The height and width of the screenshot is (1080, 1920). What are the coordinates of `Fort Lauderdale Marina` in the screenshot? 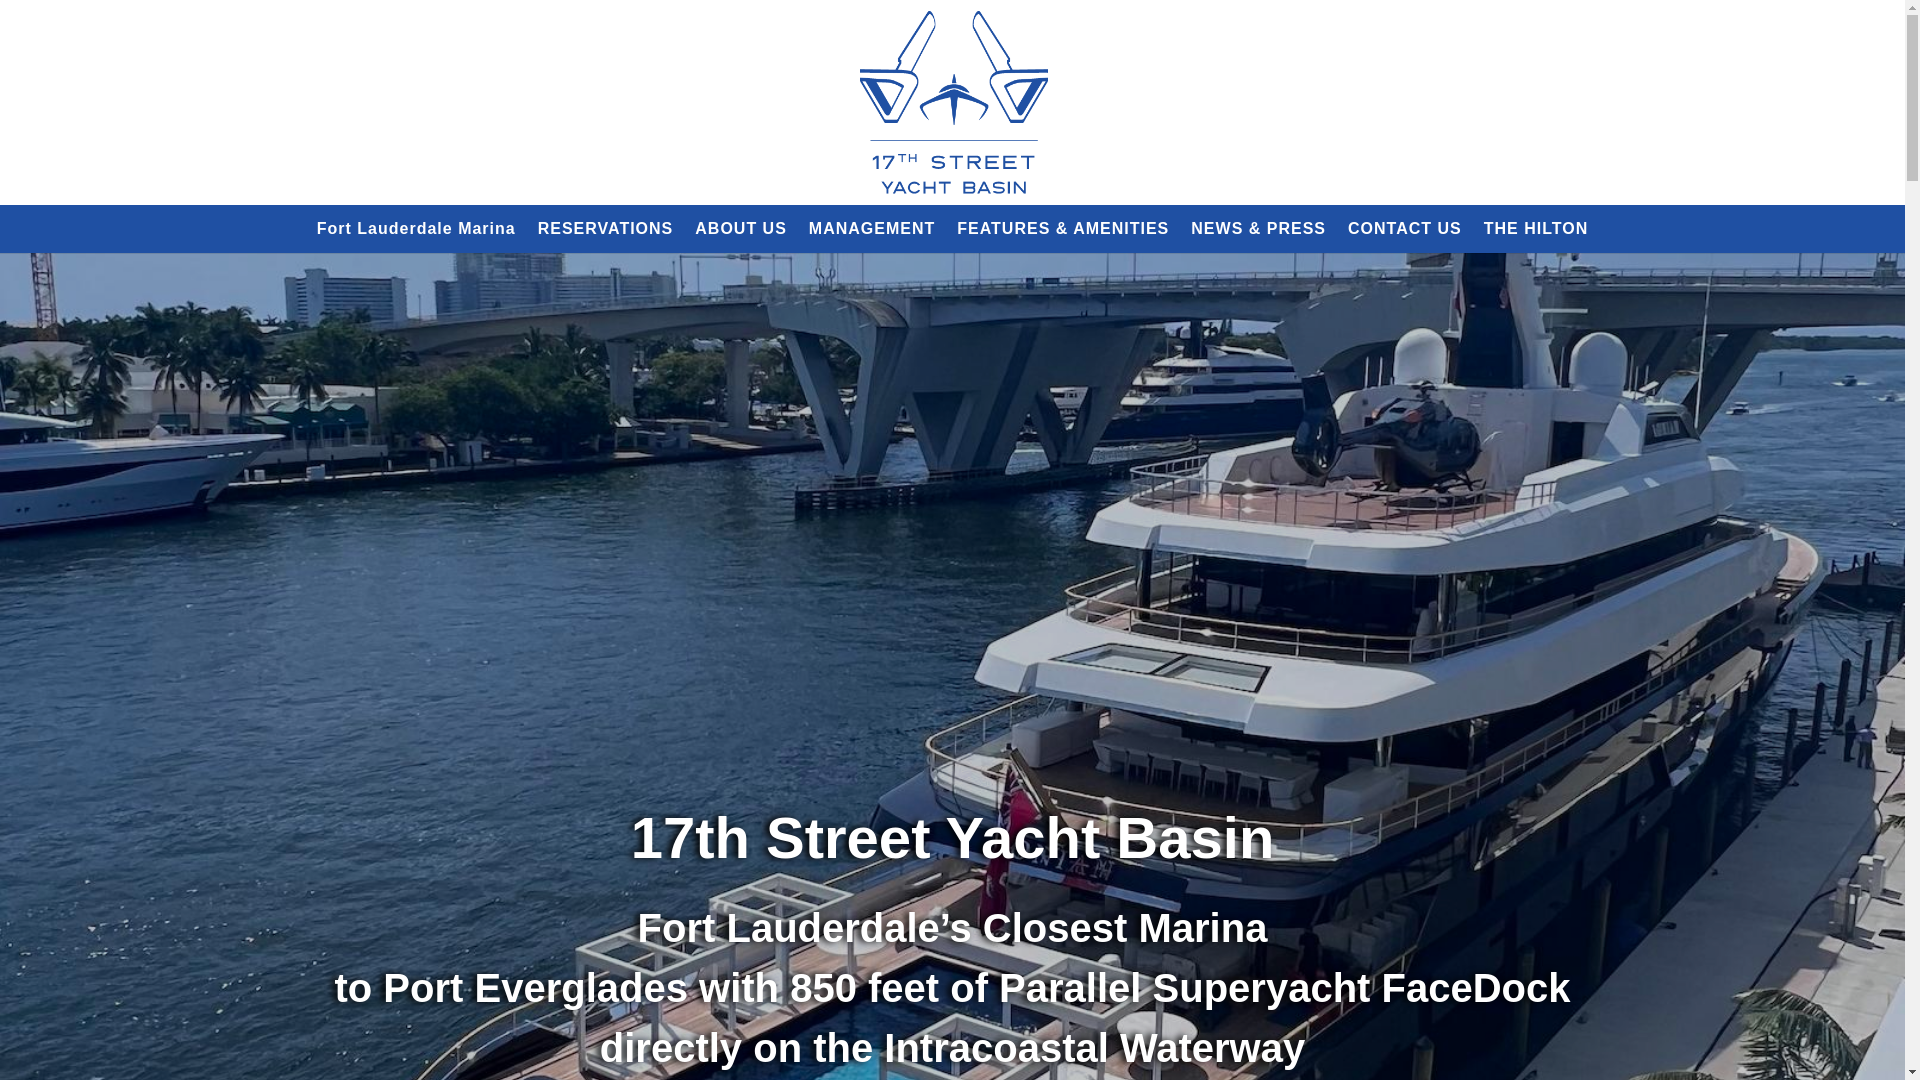 It's located at (416, 229).